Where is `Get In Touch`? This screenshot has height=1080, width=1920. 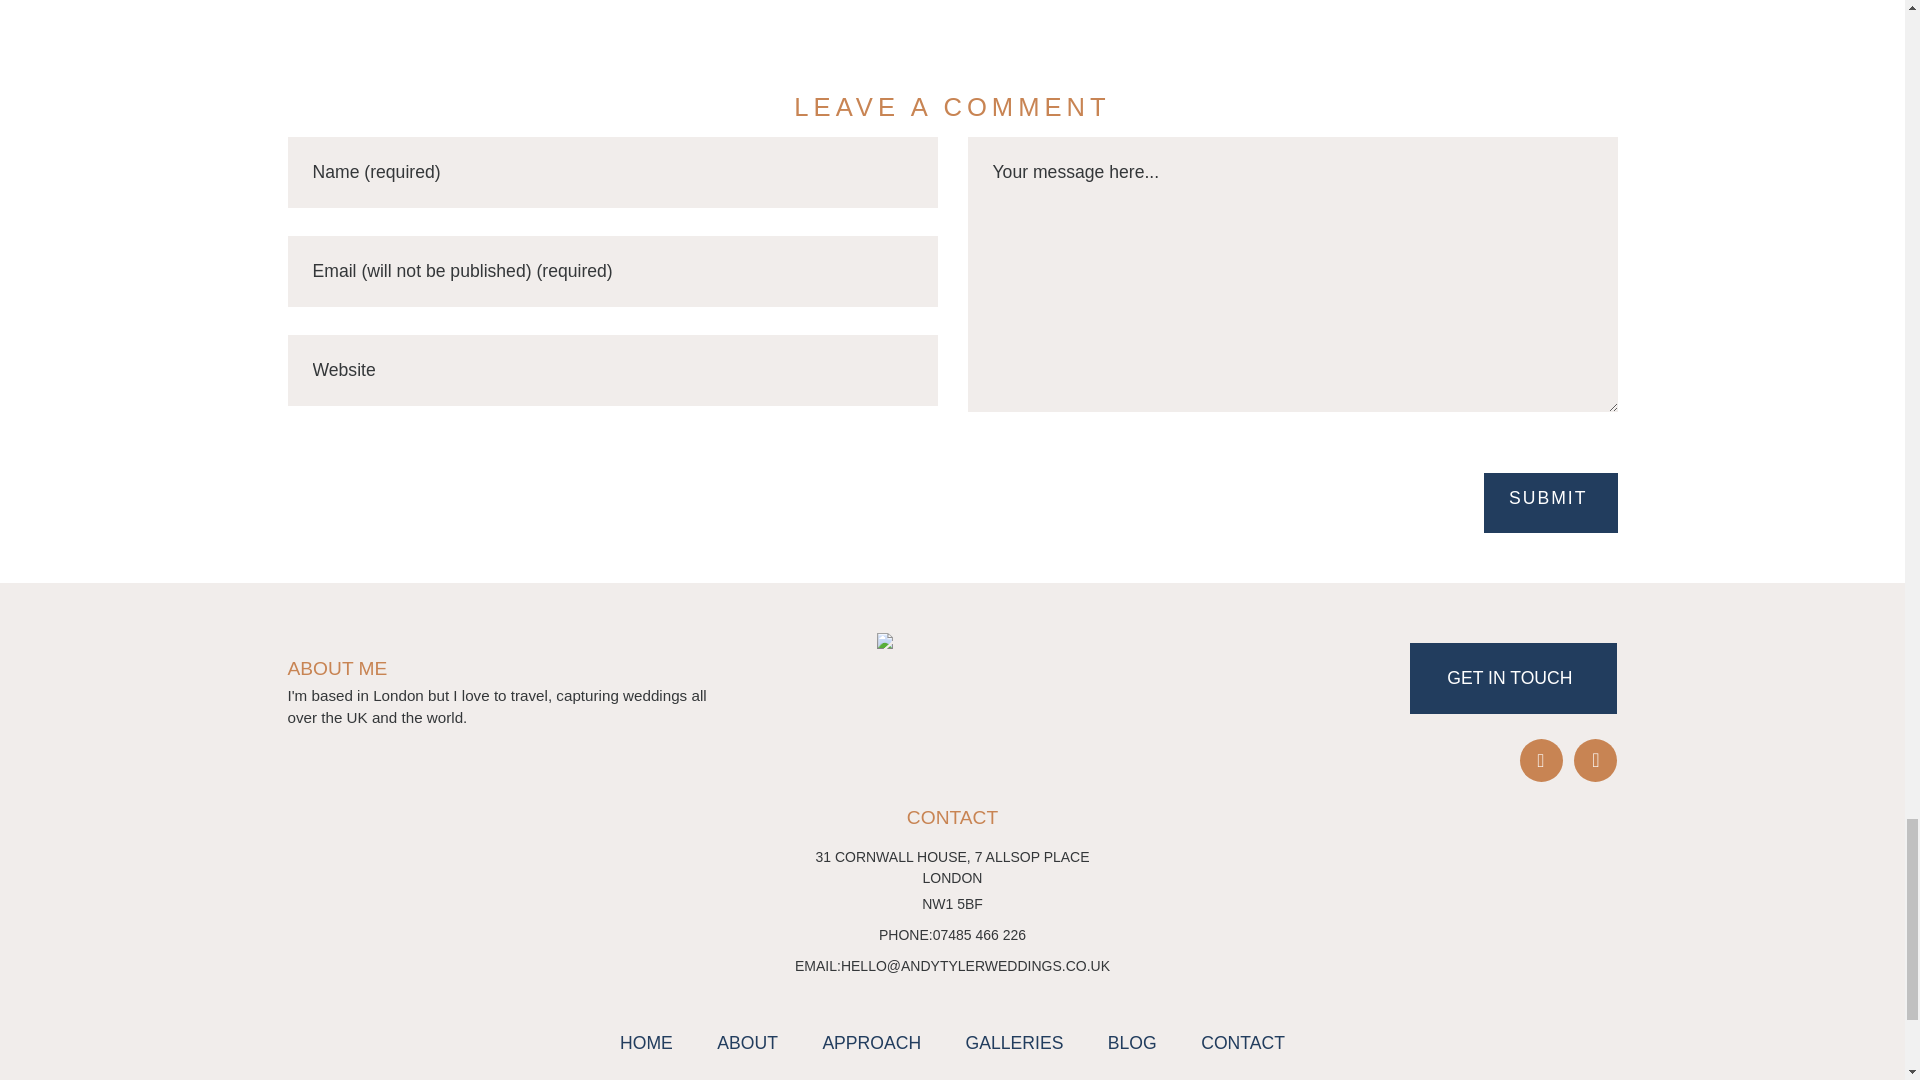 Get In Touch is located at coordinates (1512, 678).